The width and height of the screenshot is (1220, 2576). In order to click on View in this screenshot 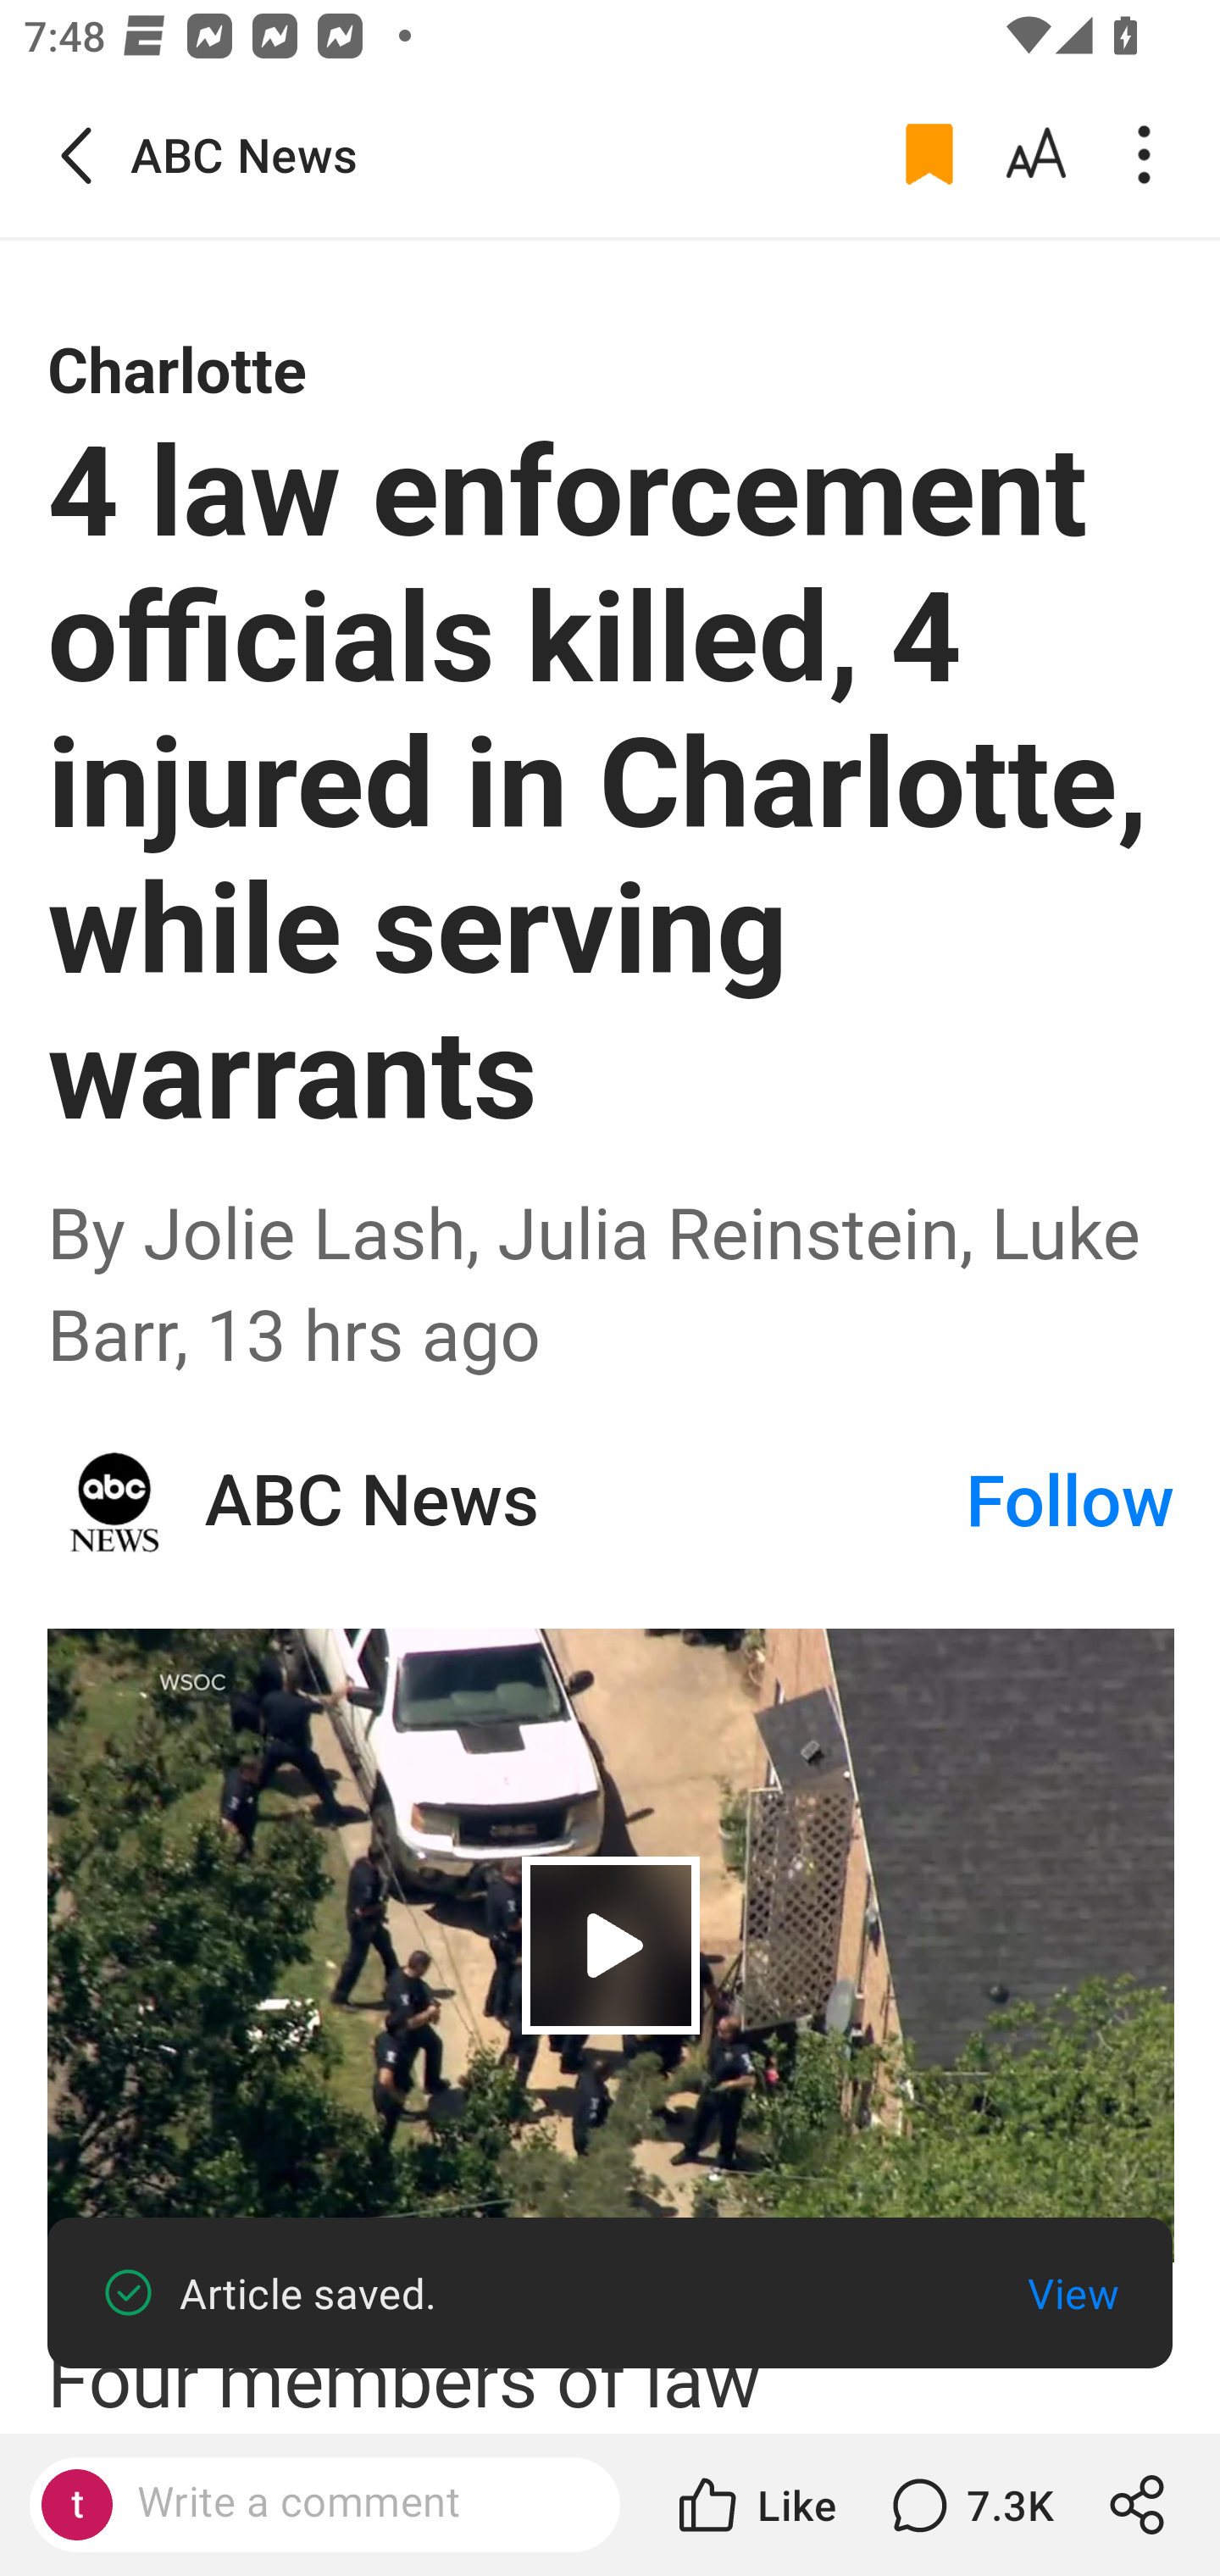, I will do `click(1073, 2293)`.